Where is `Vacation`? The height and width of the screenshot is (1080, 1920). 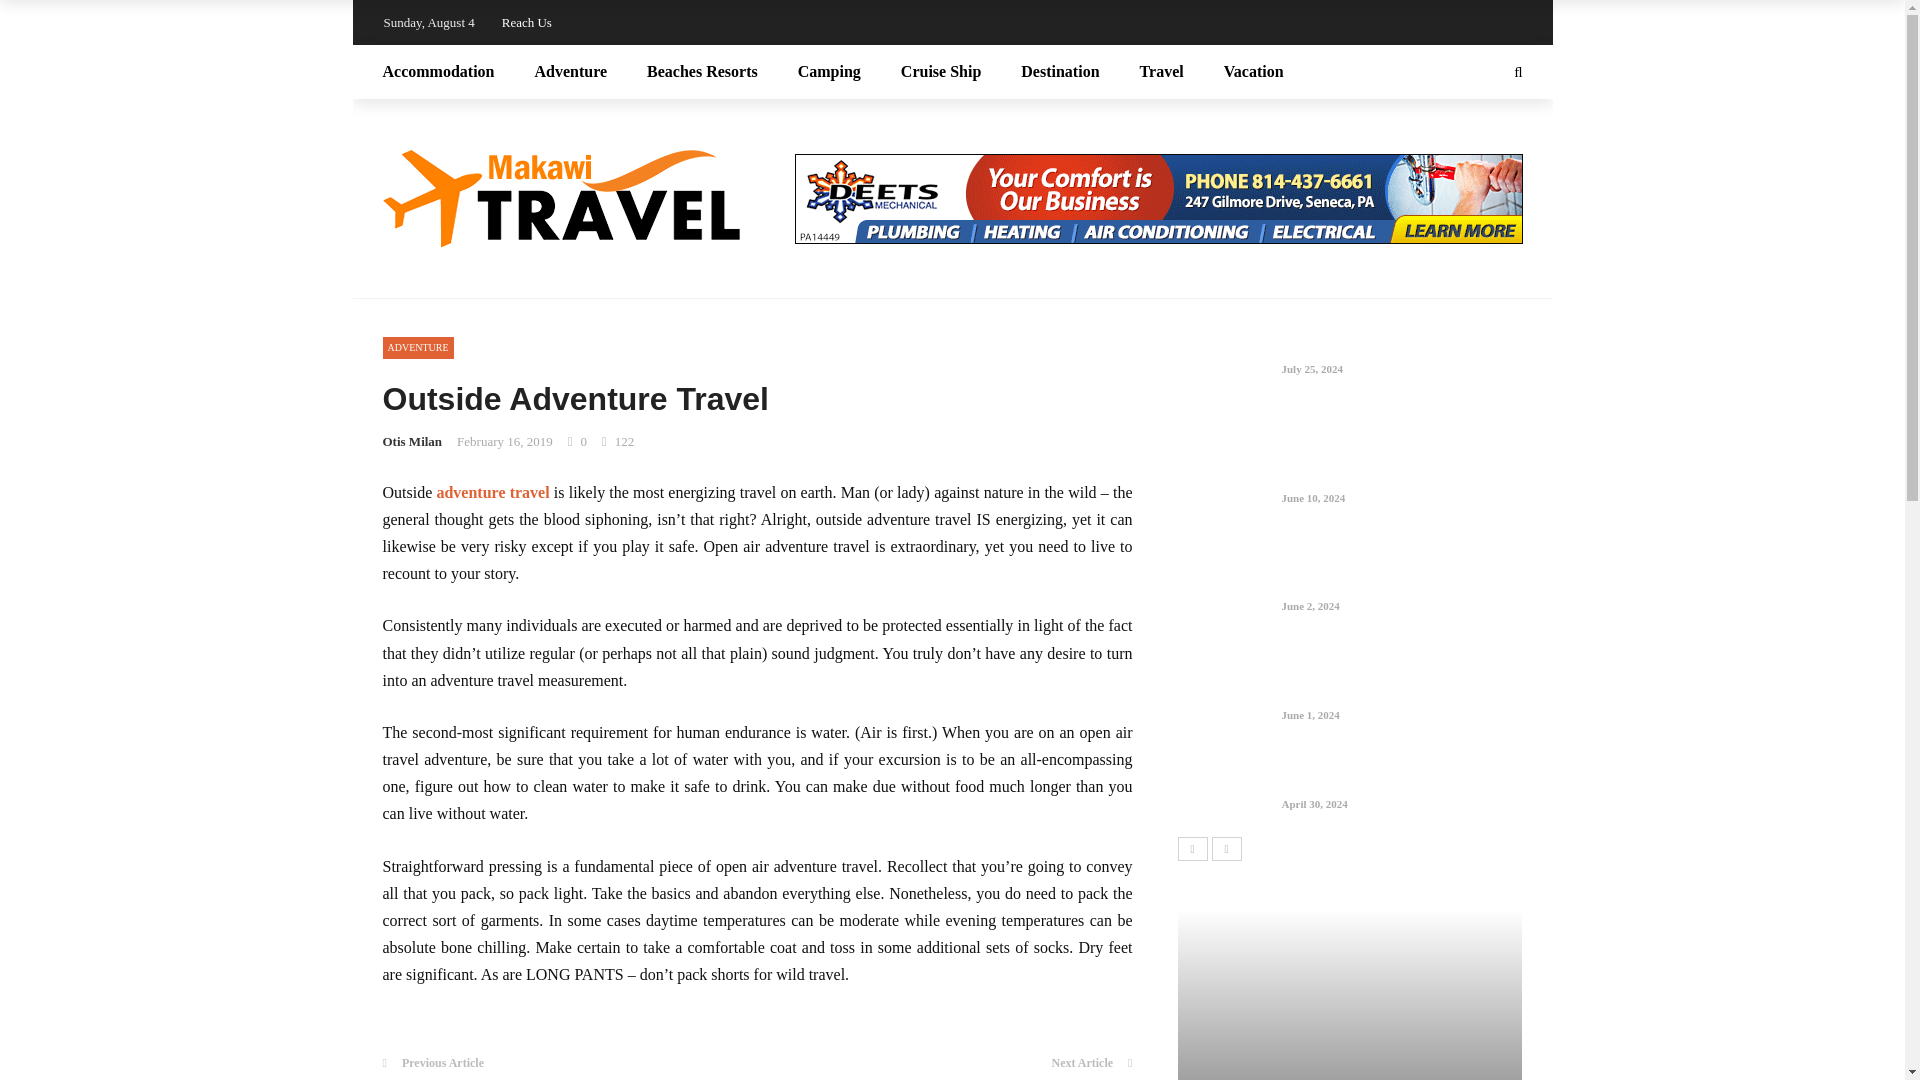
Vacation is located at coordinates (1244, 72).